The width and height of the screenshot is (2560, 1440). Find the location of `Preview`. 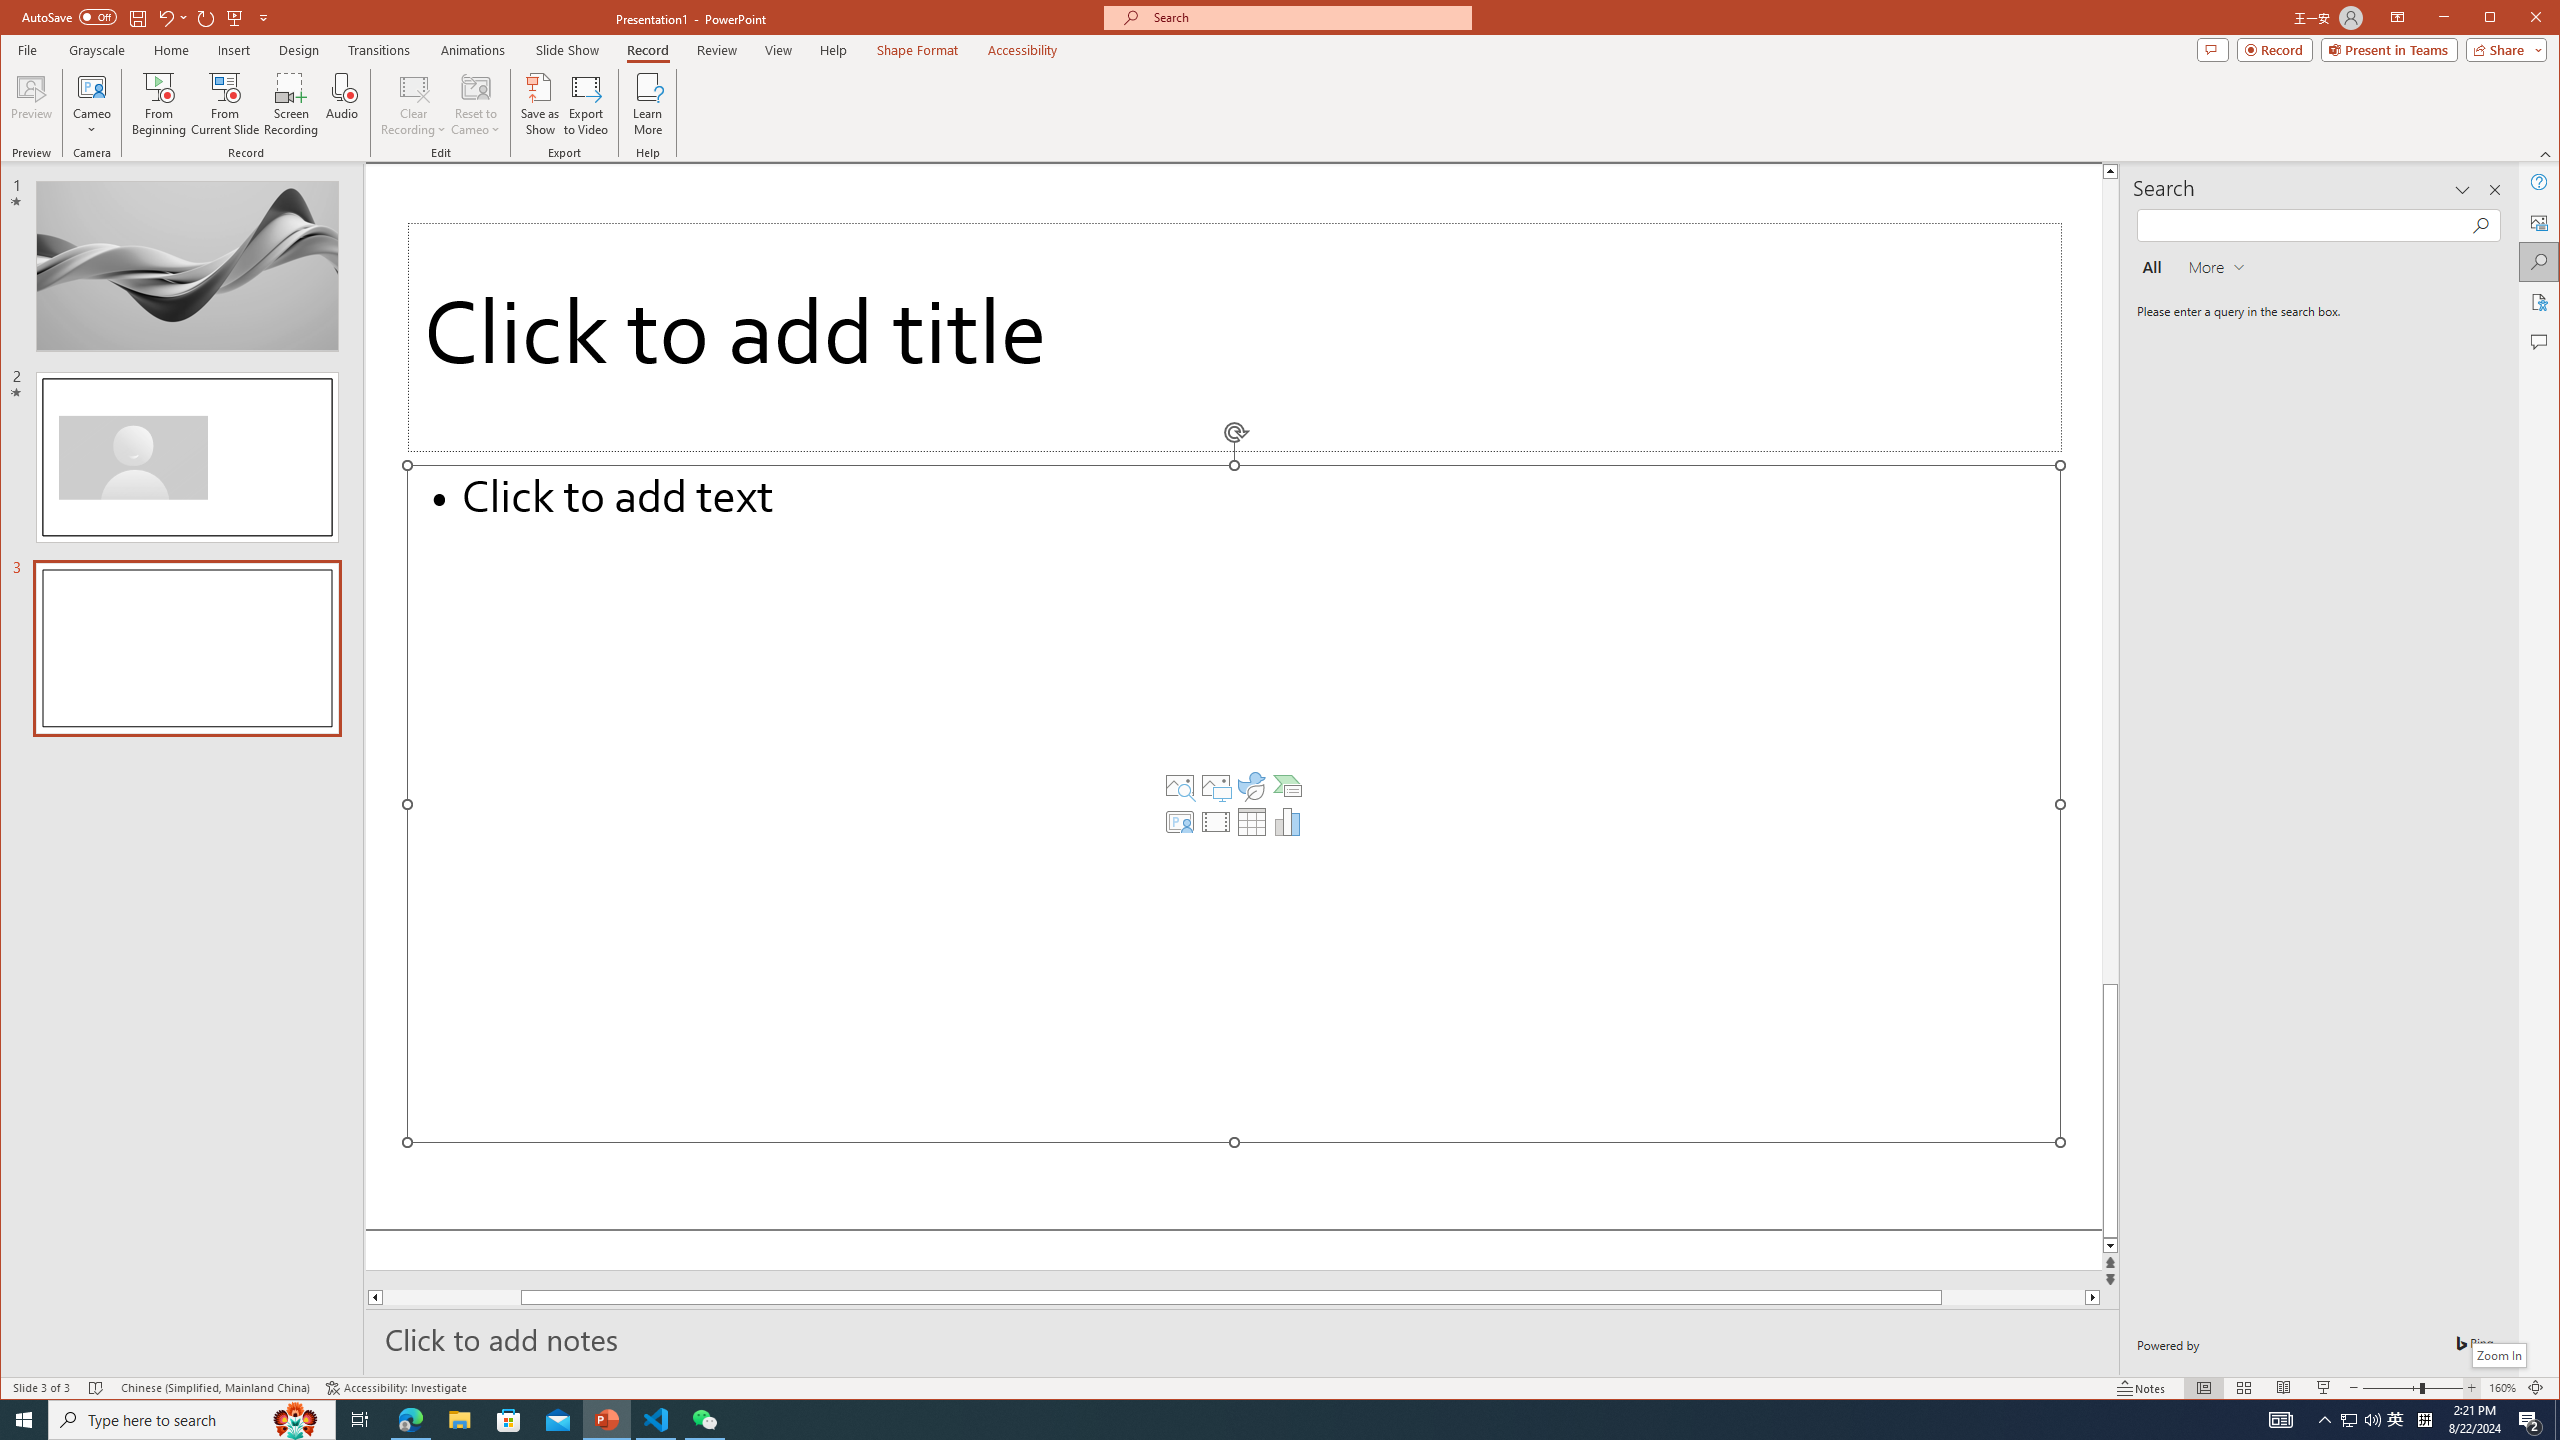

Preview is located at coordinates (32, 104).